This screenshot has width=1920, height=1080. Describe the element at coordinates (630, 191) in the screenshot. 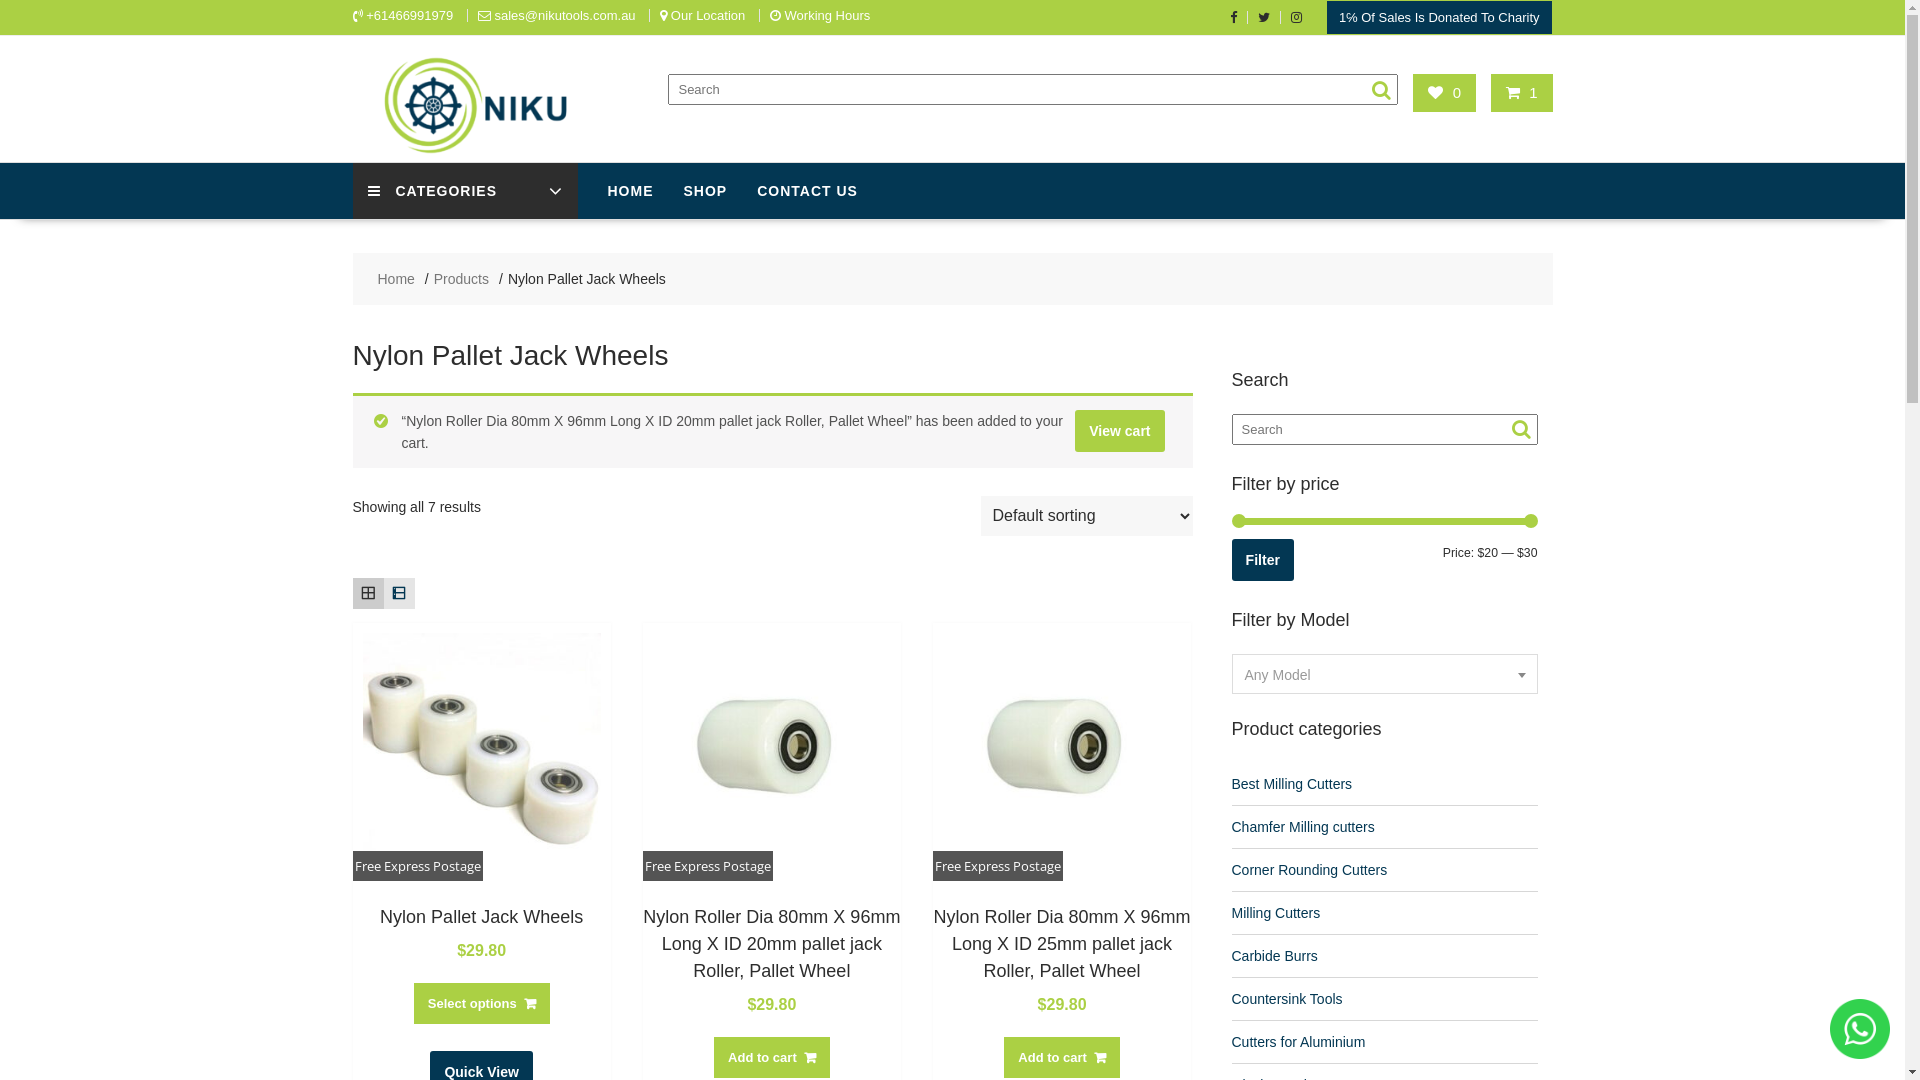

I see `HOME` at that location.